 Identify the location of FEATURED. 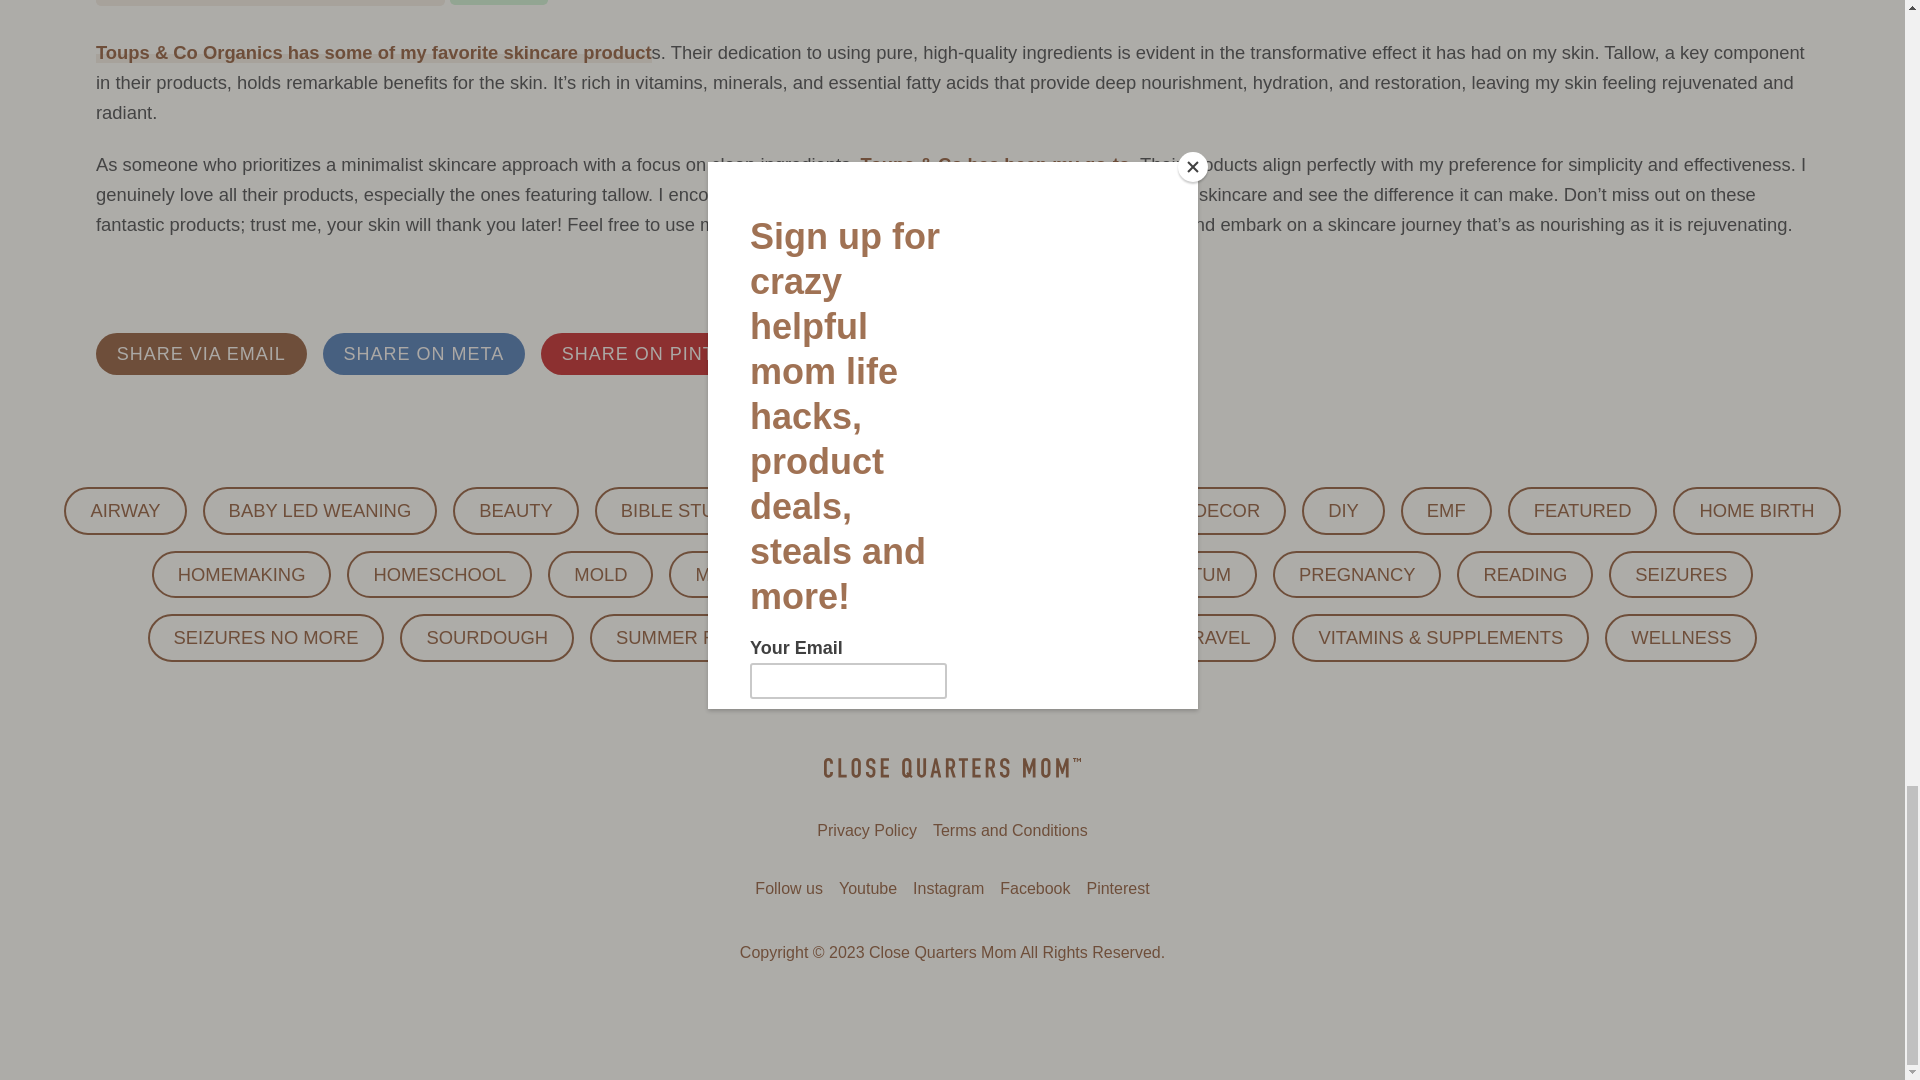
(1582, 510).